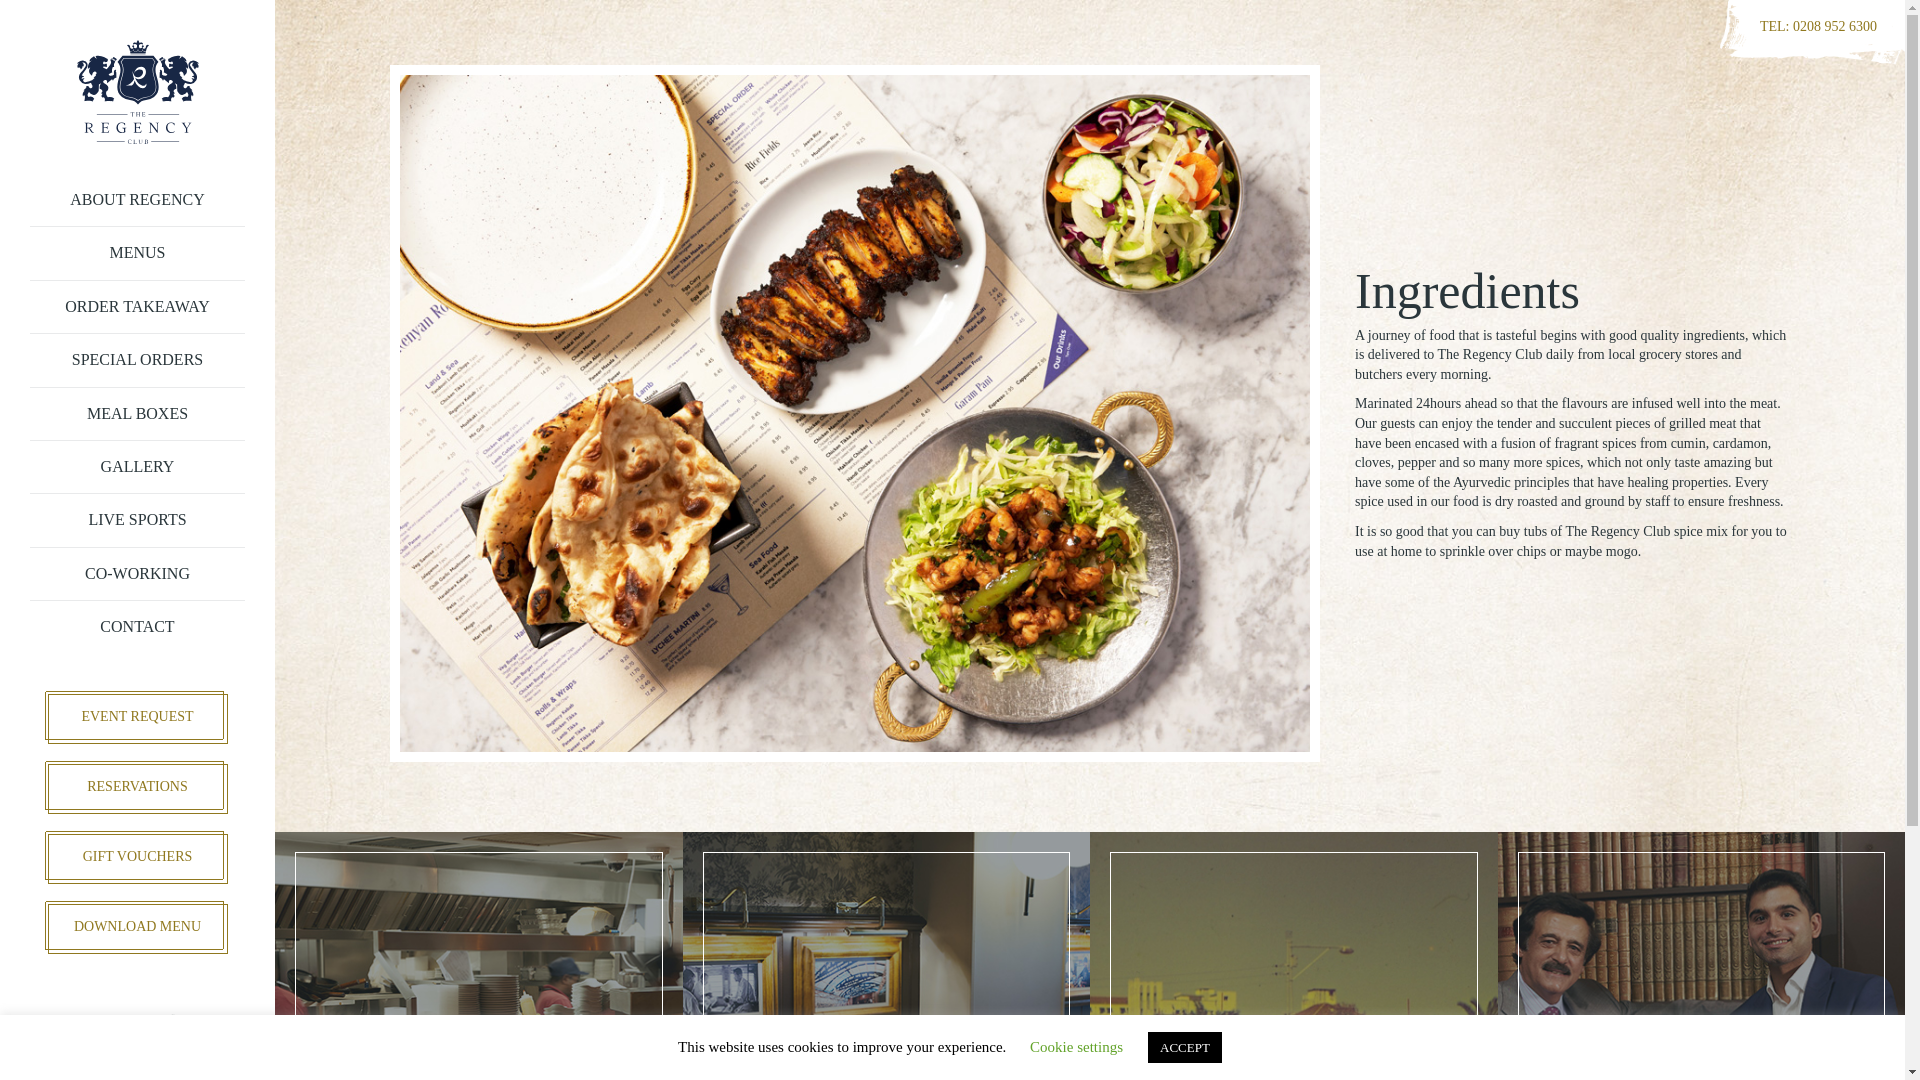 Image resolution: width=1920 pixels, height=1080 pixels. What do you see at coordinates (138, 200) in the screenshot?
I see `ABOUT REGENCY` at bounding box center [138, 200].